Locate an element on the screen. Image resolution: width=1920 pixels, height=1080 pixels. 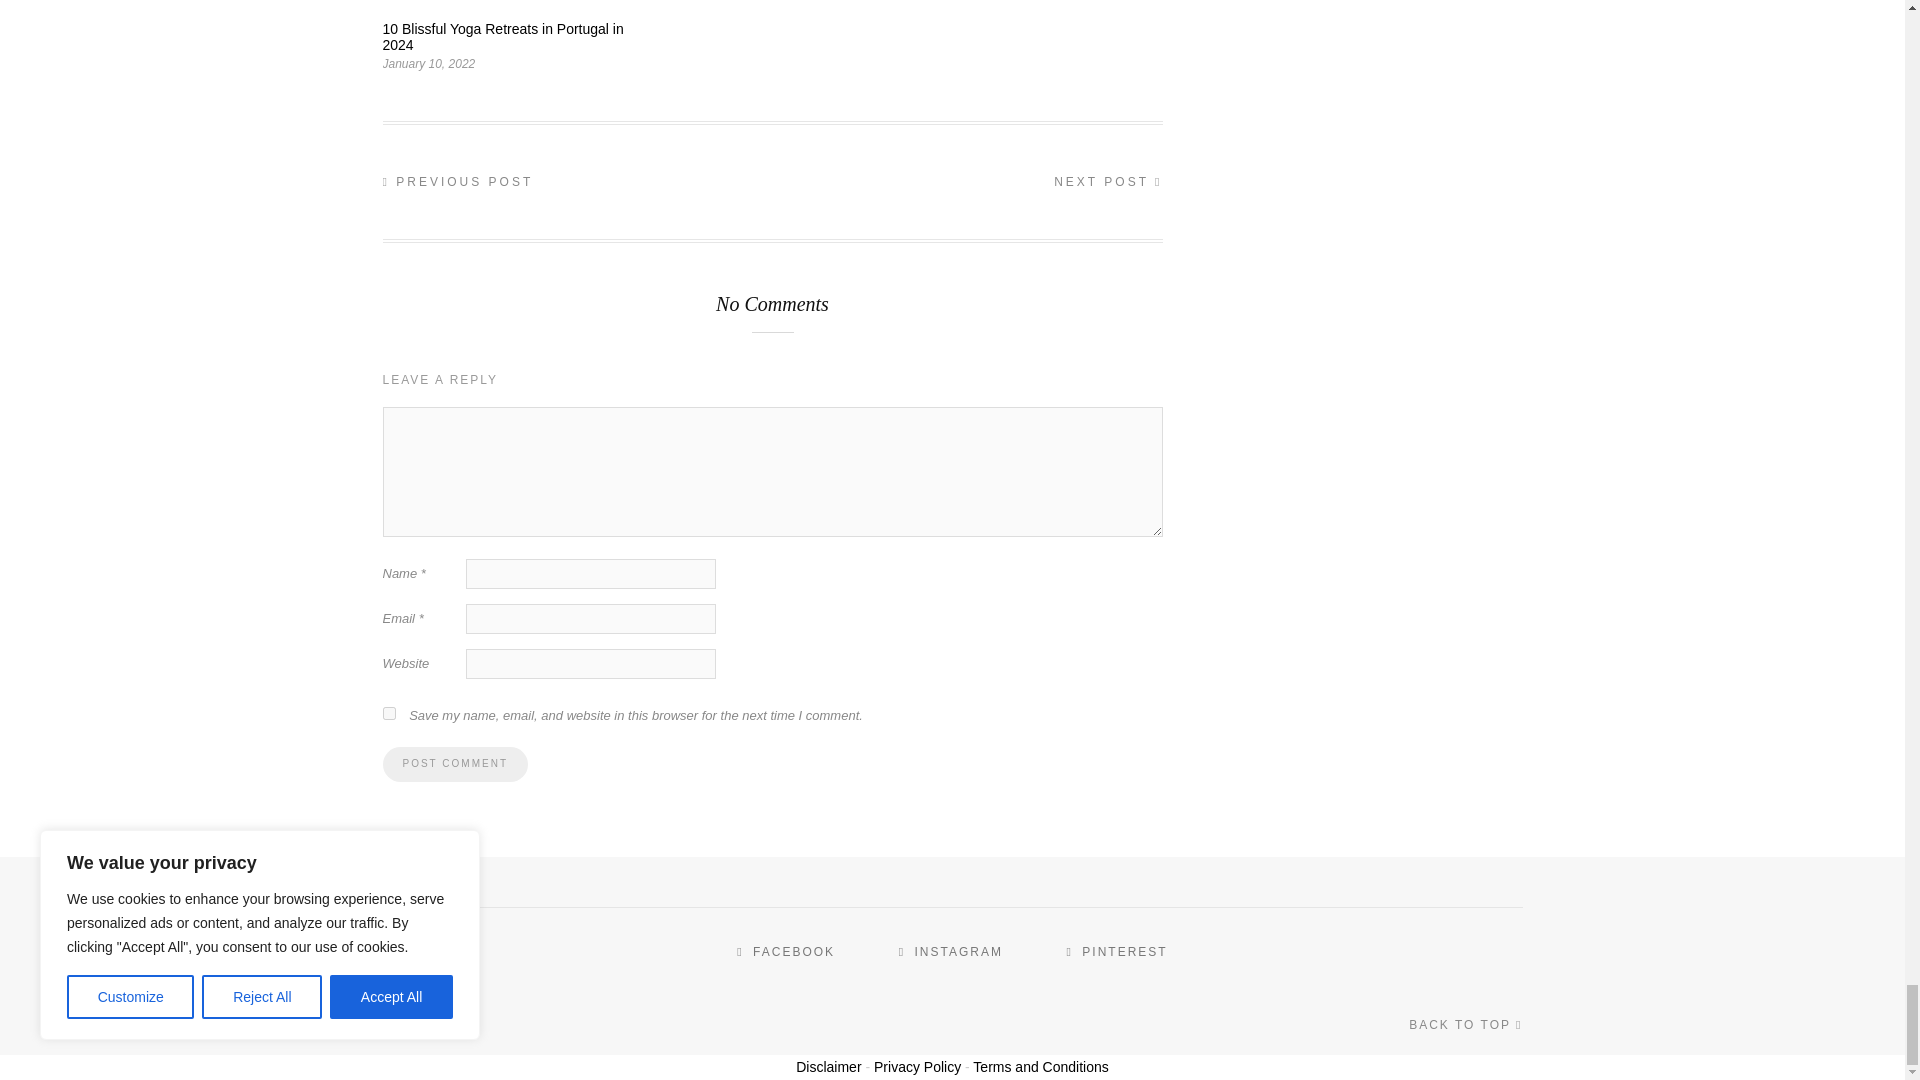
yes is located at coordinates (388, 714).